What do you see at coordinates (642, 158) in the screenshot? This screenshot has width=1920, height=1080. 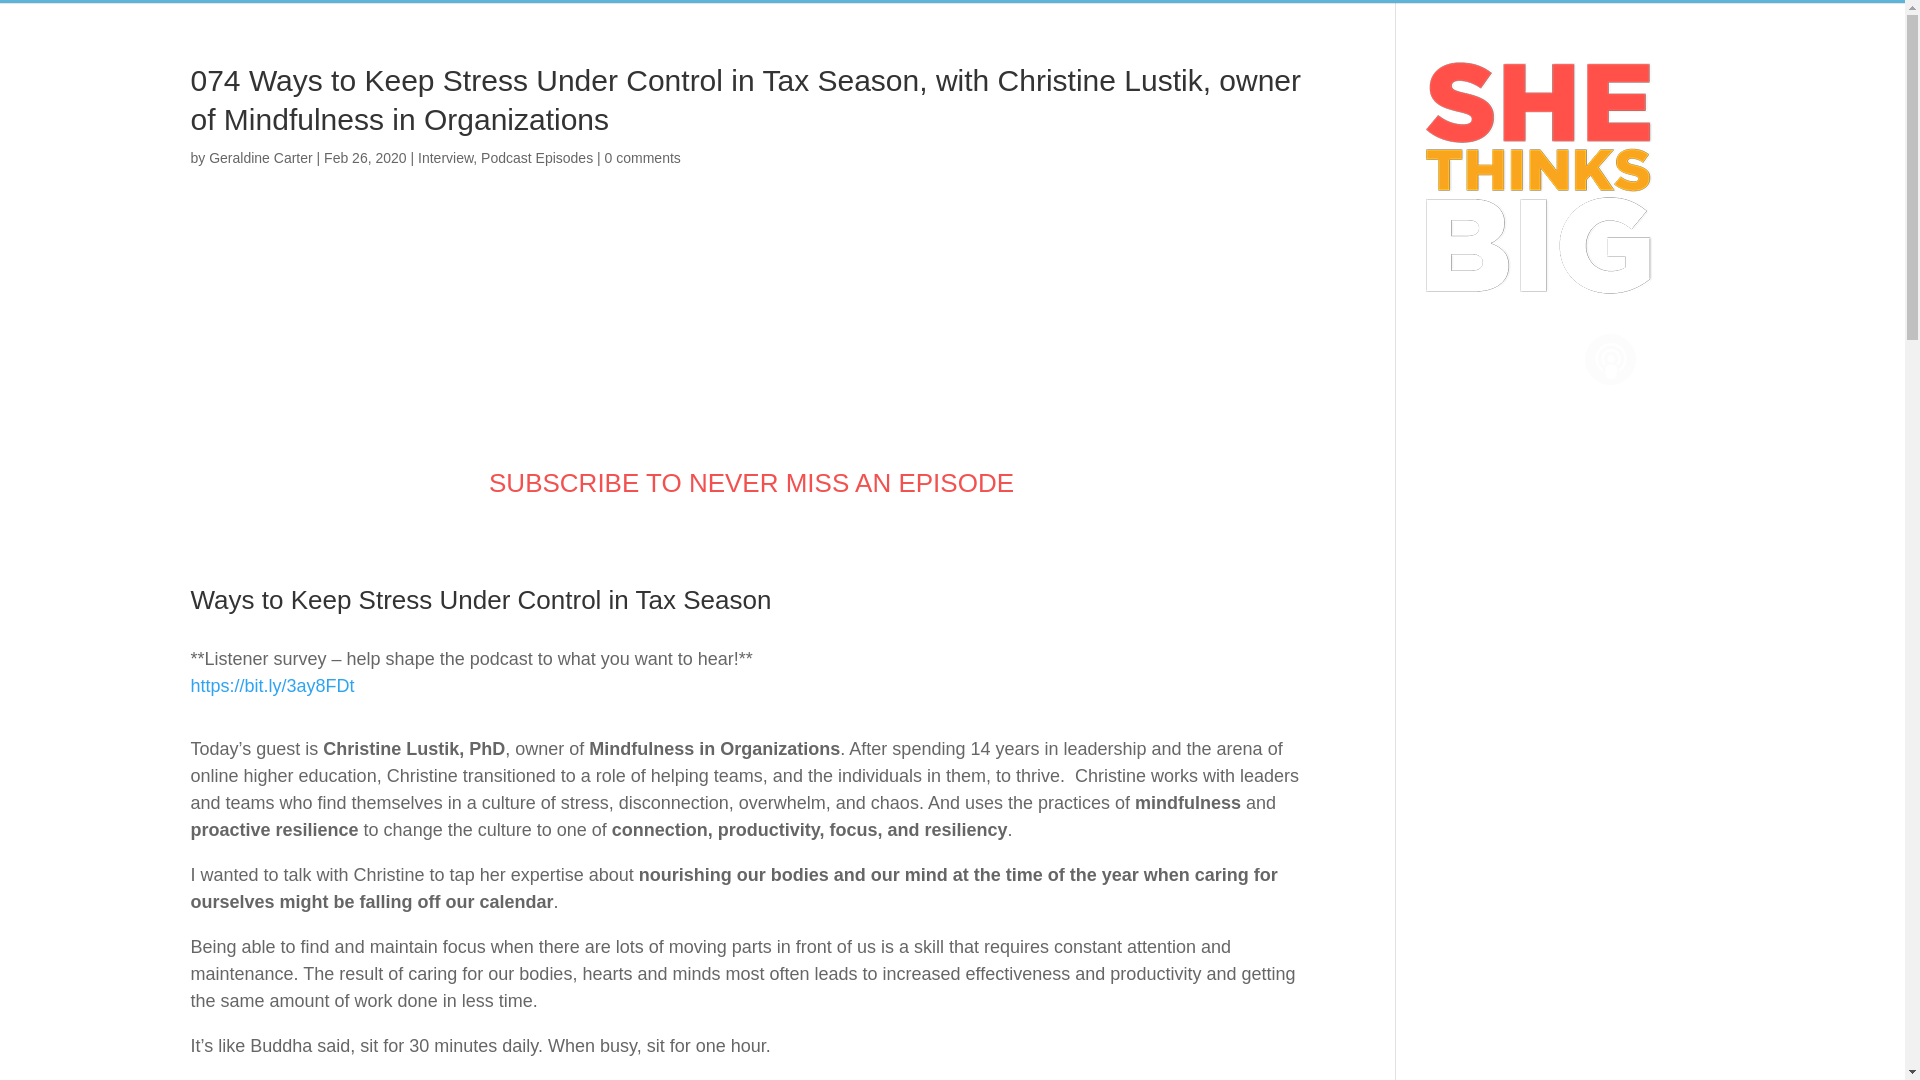 I see `0 comments` at bounding box center [642, 158].